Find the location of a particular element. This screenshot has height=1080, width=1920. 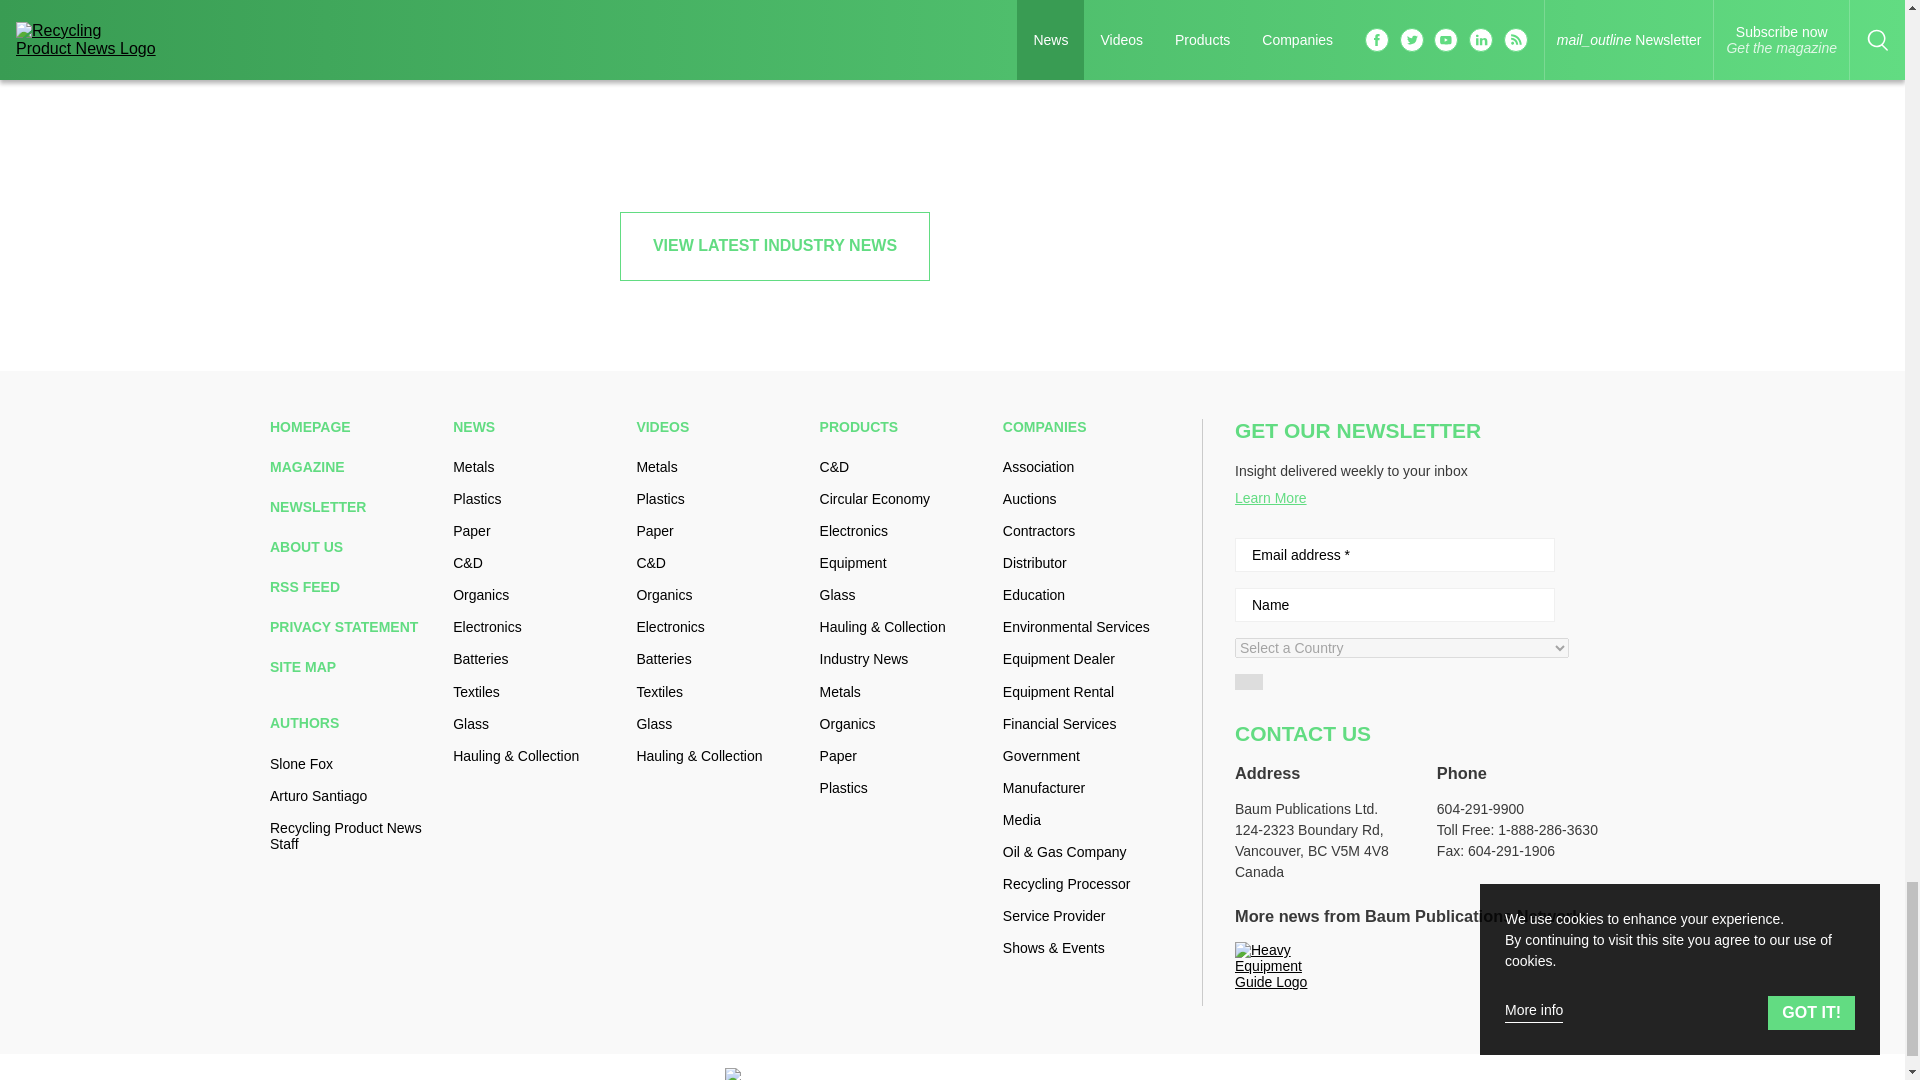

SITE MAP is located at coordinates (354, 666).